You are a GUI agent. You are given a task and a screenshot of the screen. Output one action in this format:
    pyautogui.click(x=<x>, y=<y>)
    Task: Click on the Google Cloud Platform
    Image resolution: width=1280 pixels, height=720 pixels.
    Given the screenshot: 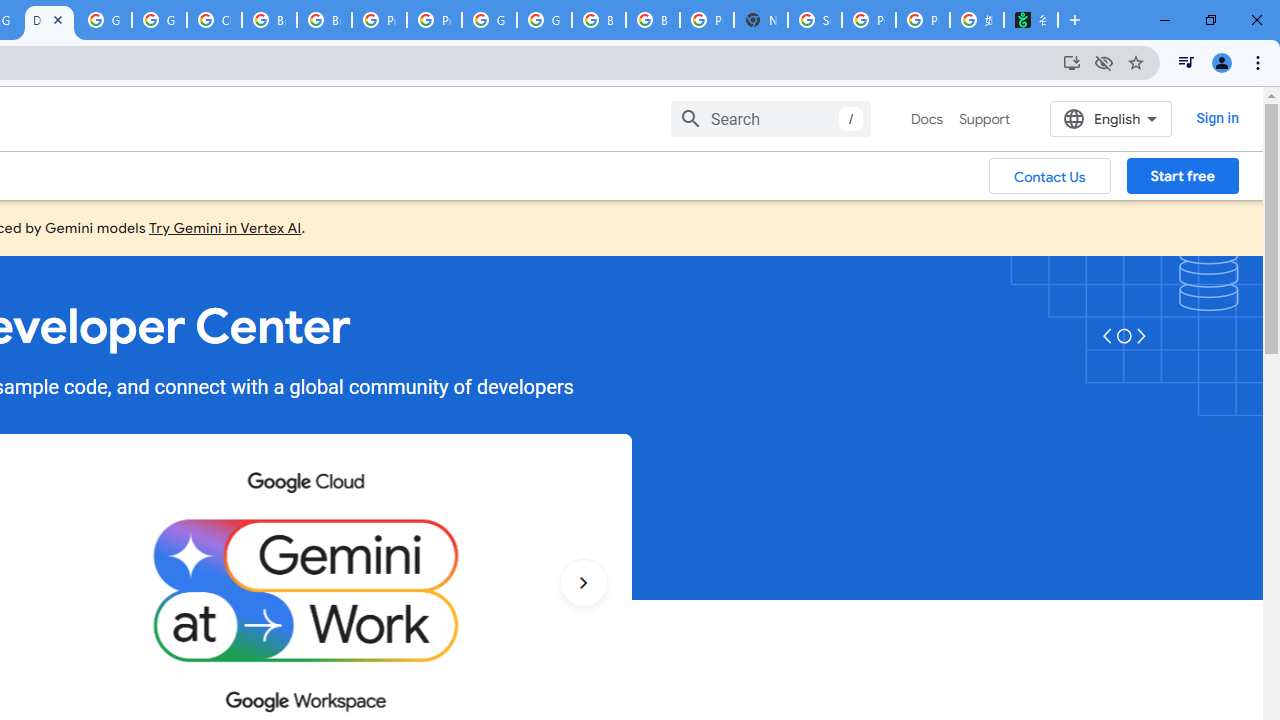 What is the action you would take?
    pyautogui.click(x=104, y=20)
    